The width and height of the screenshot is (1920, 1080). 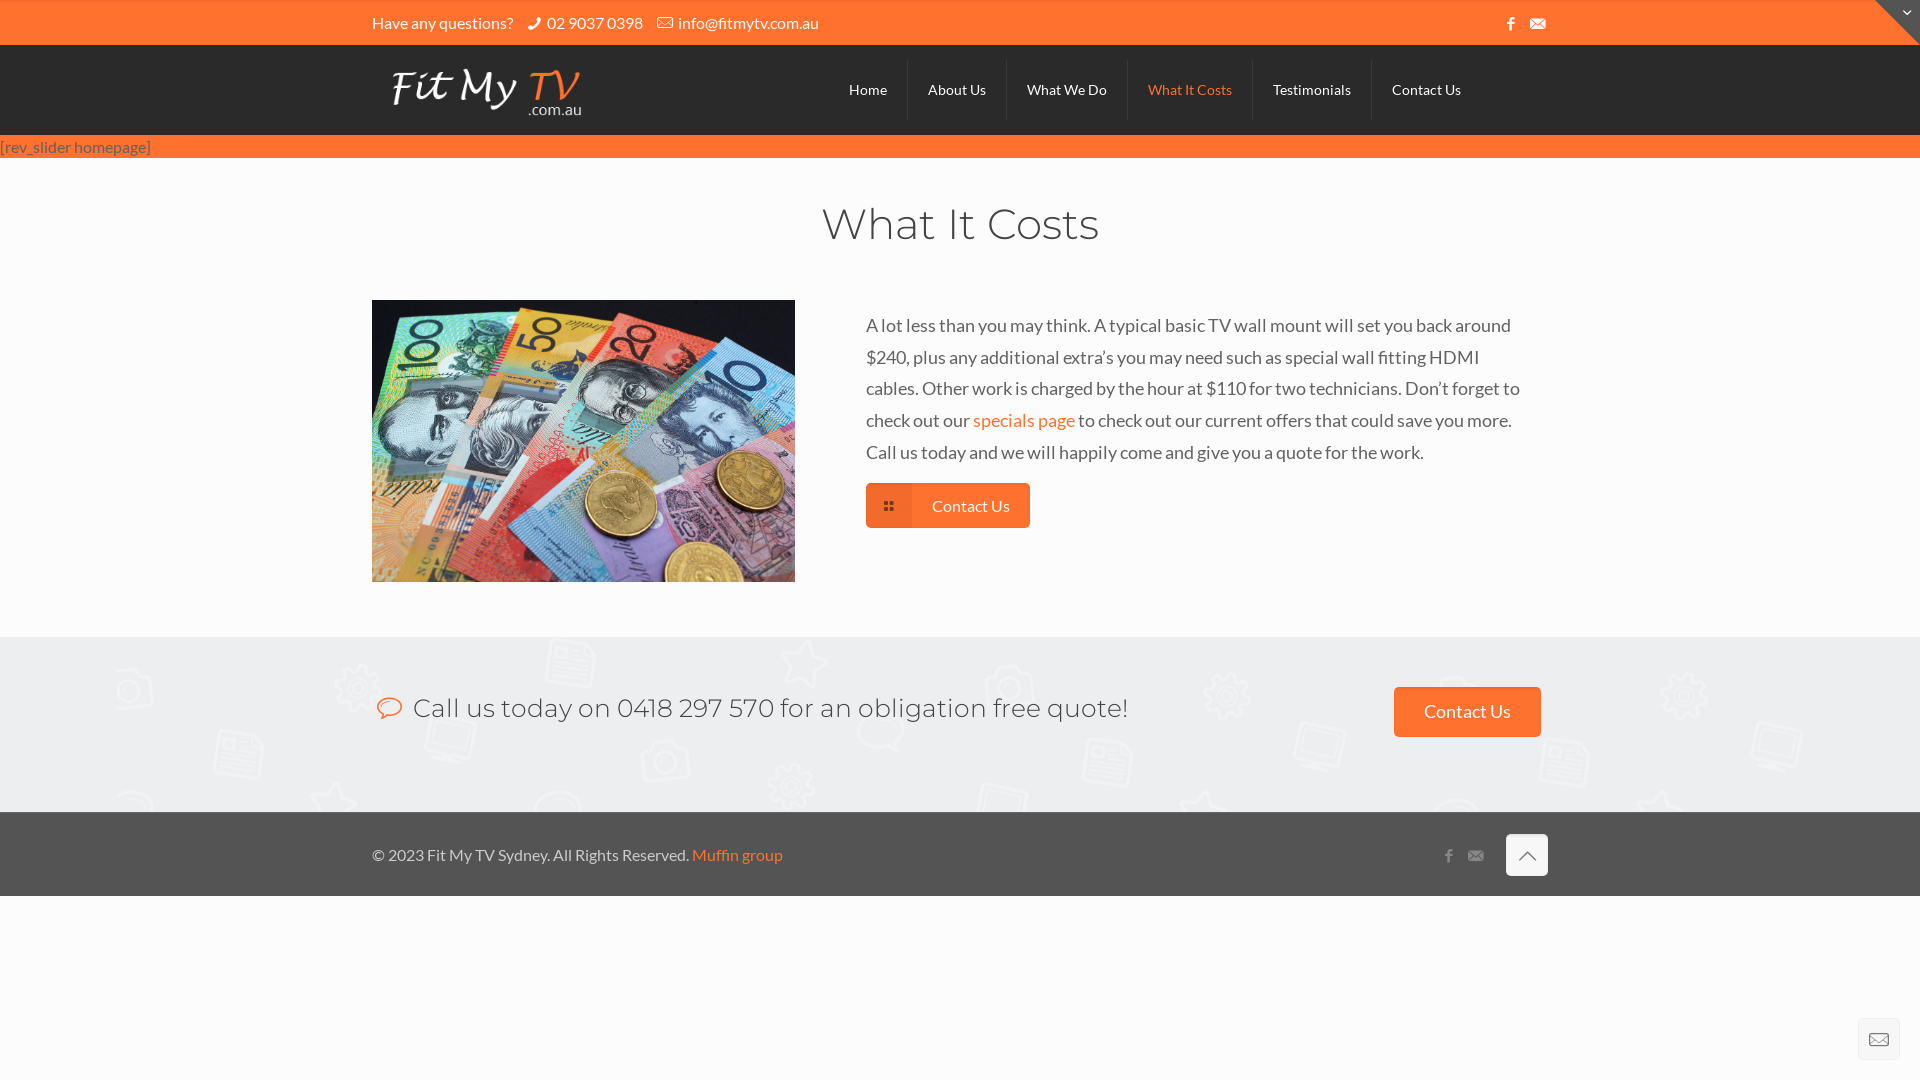 What do you see at coordinates (958, 90) in the screenshot?
I see `About Us` at bounding box center [958, 90].